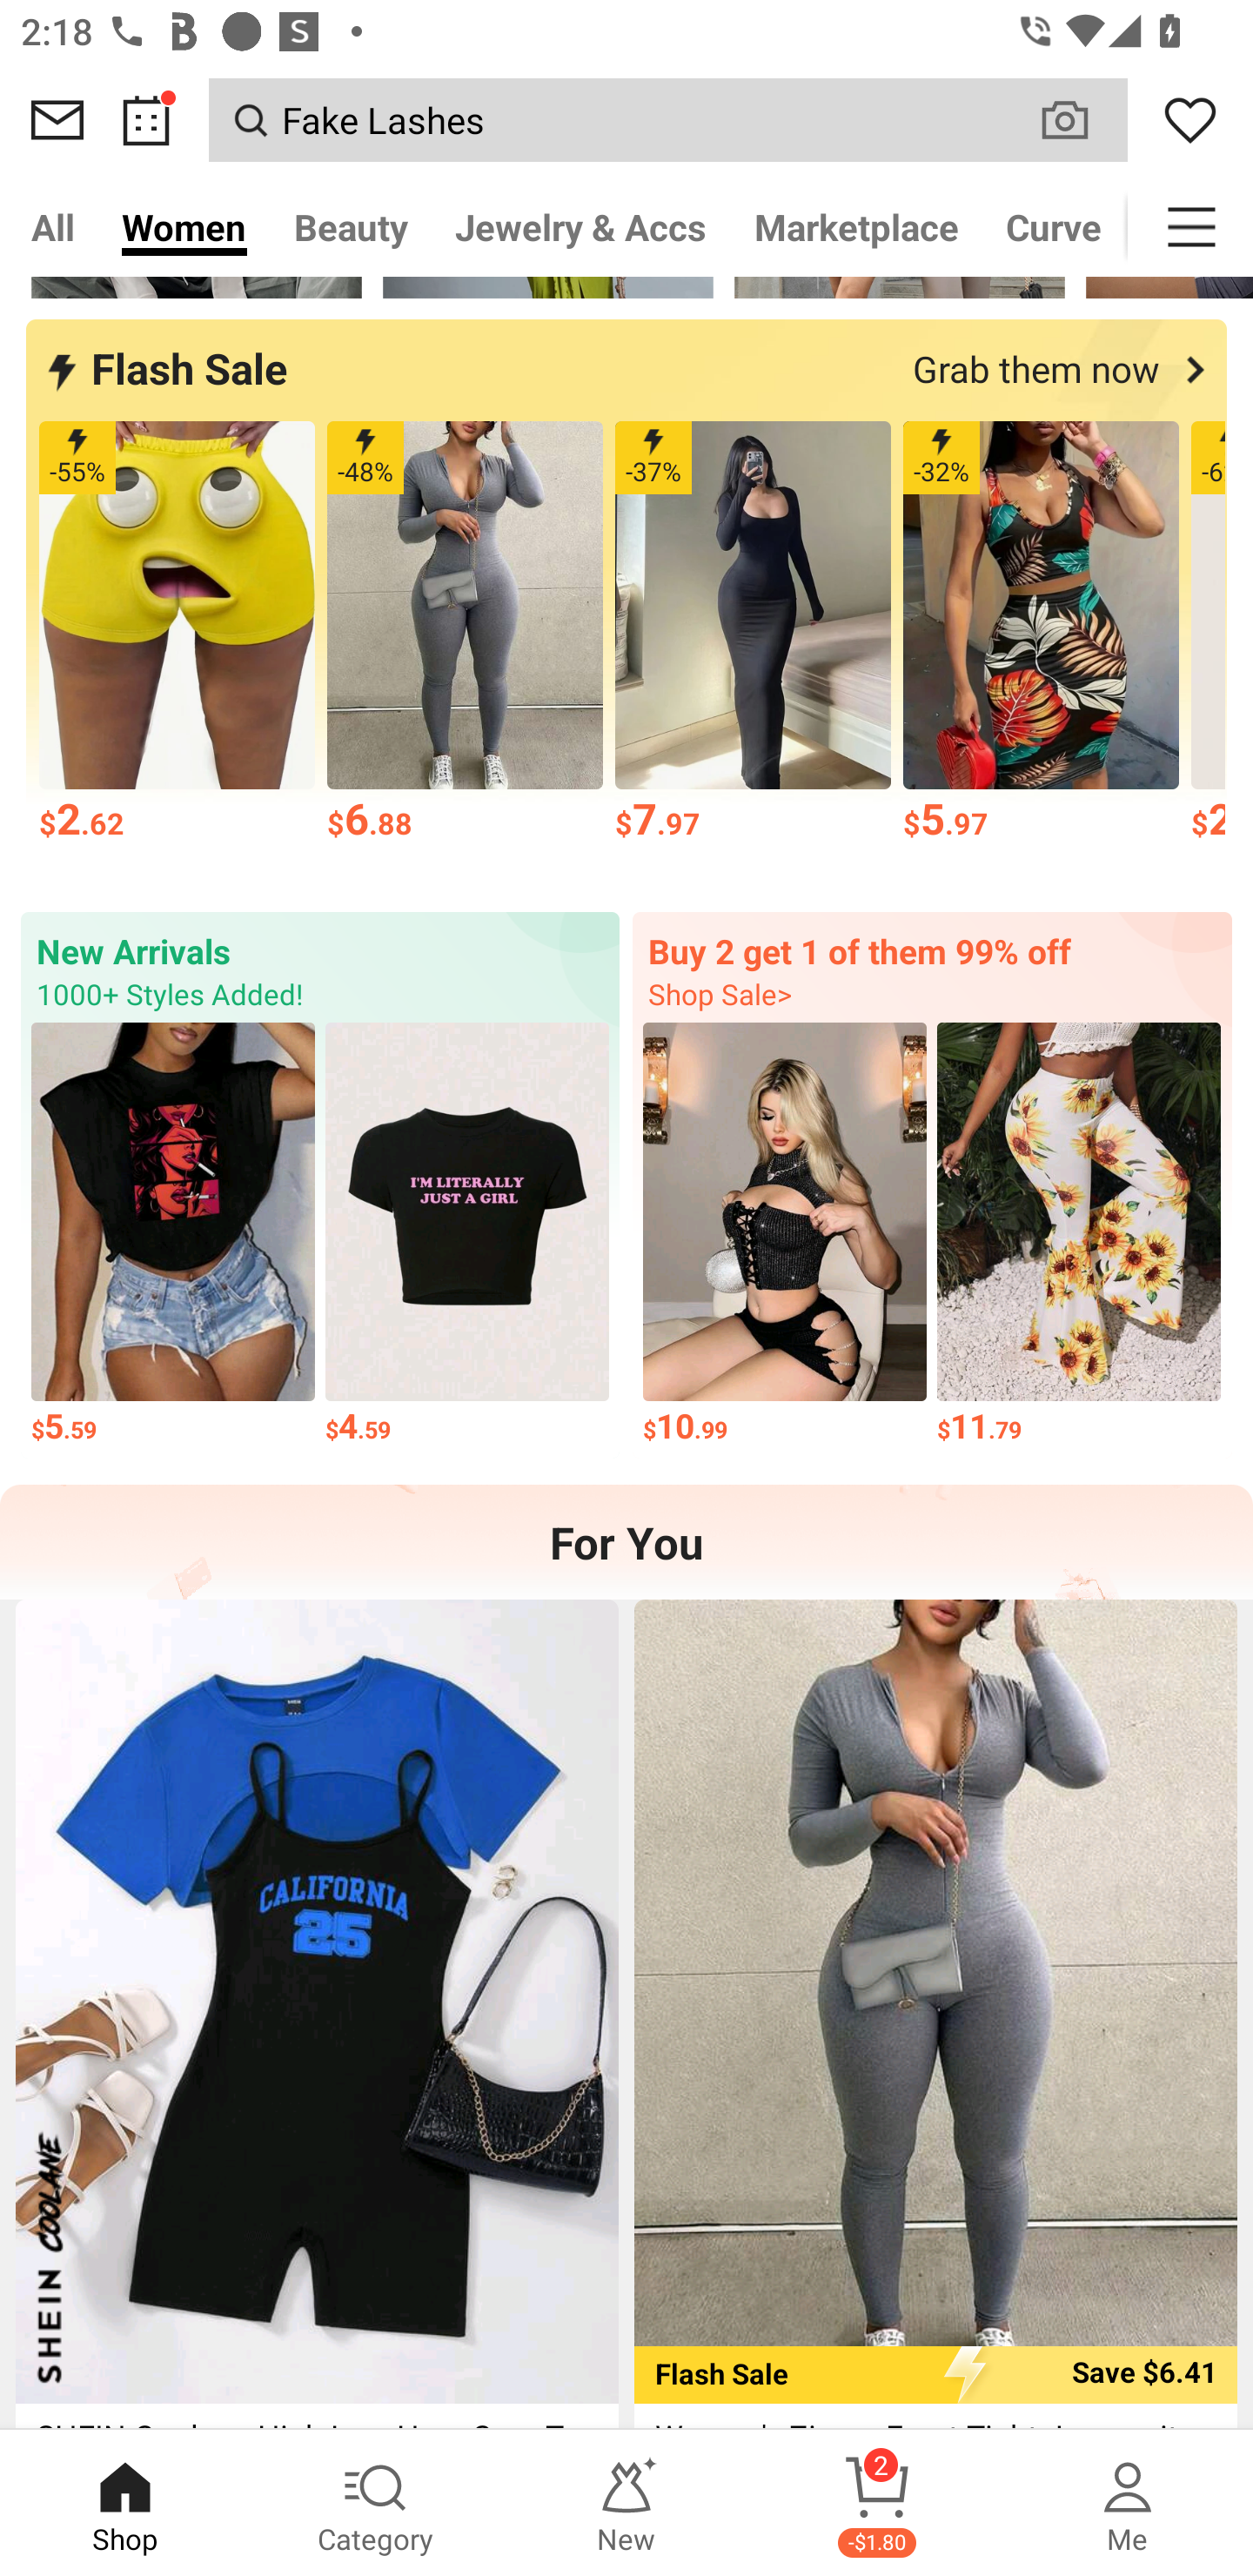 The height and width of the screenshot is (2576, 1253). What do you see at coordinates (52, 226) in the screenshot?
I see `All` at bounding box center [52, 226].